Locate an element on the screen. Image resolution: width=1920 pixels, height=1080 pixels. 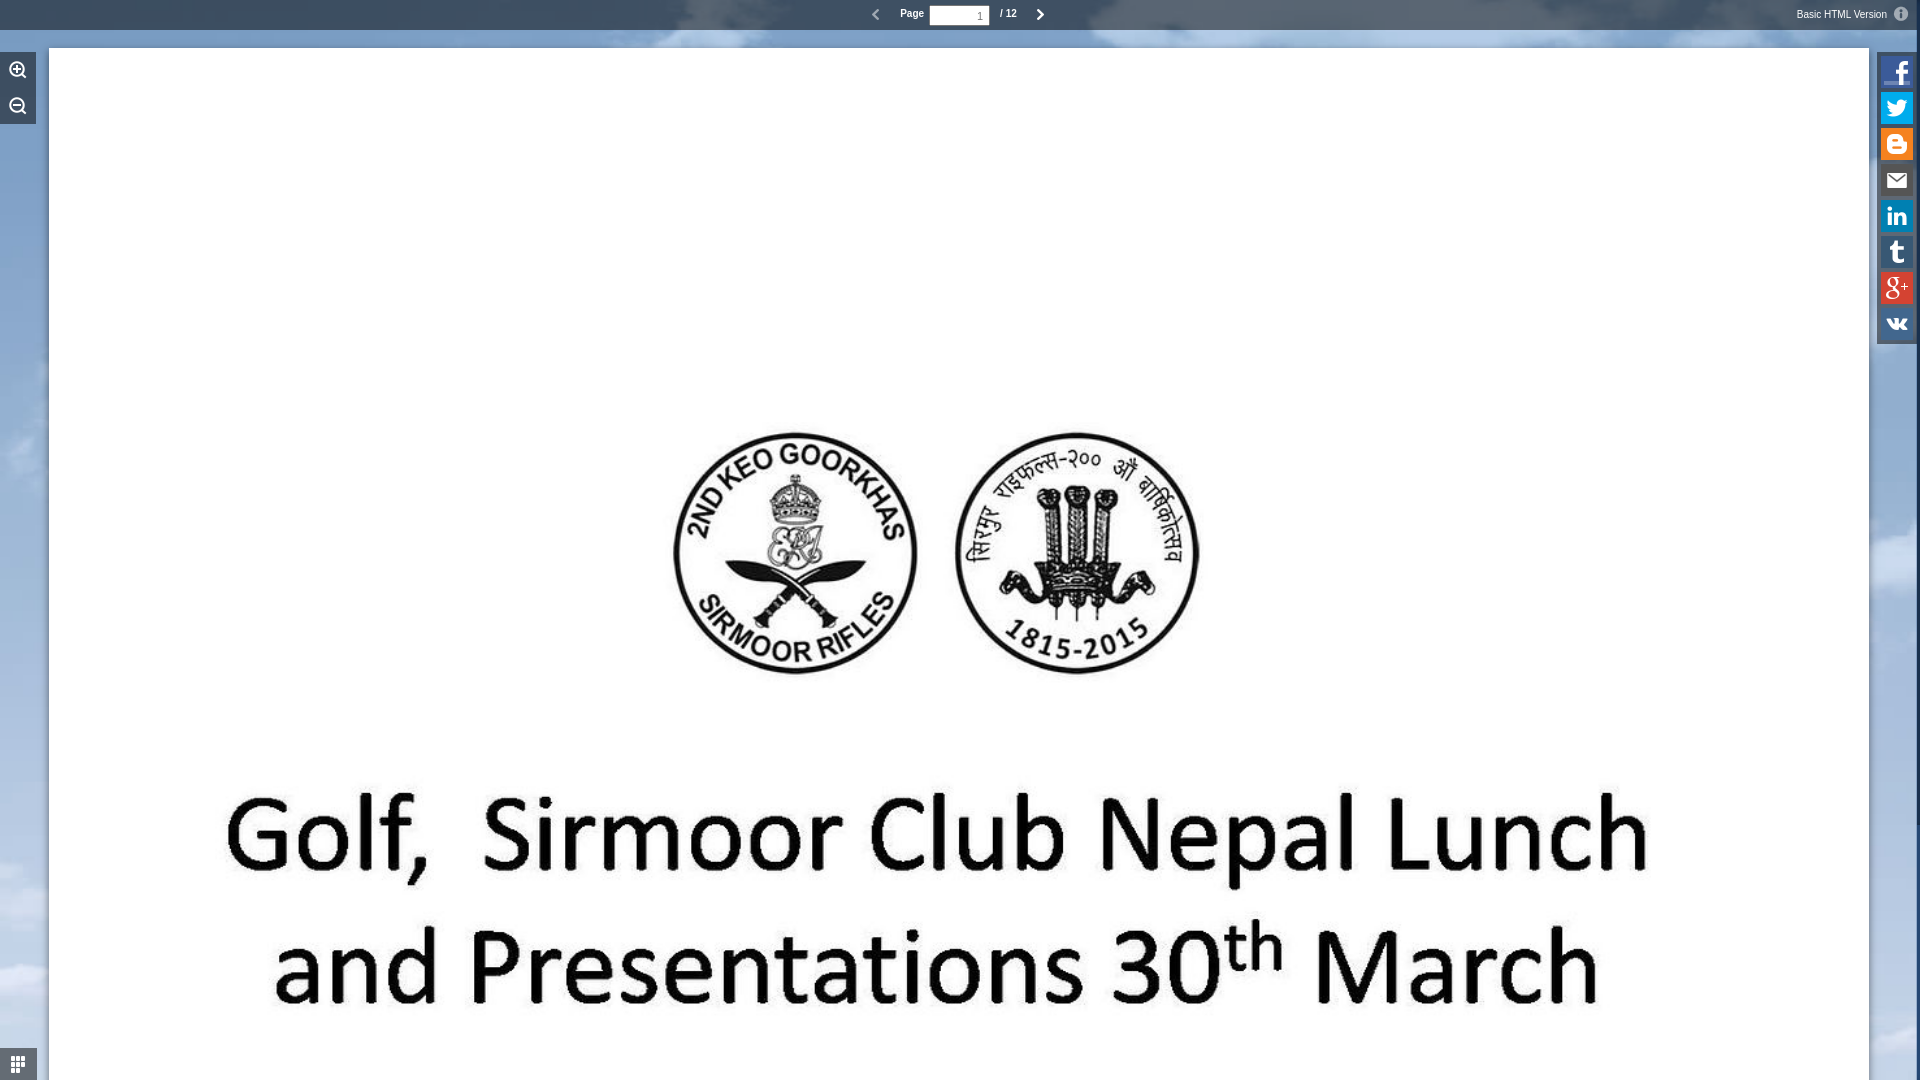
Share by E-mail is located at coordinates (1897, 180).